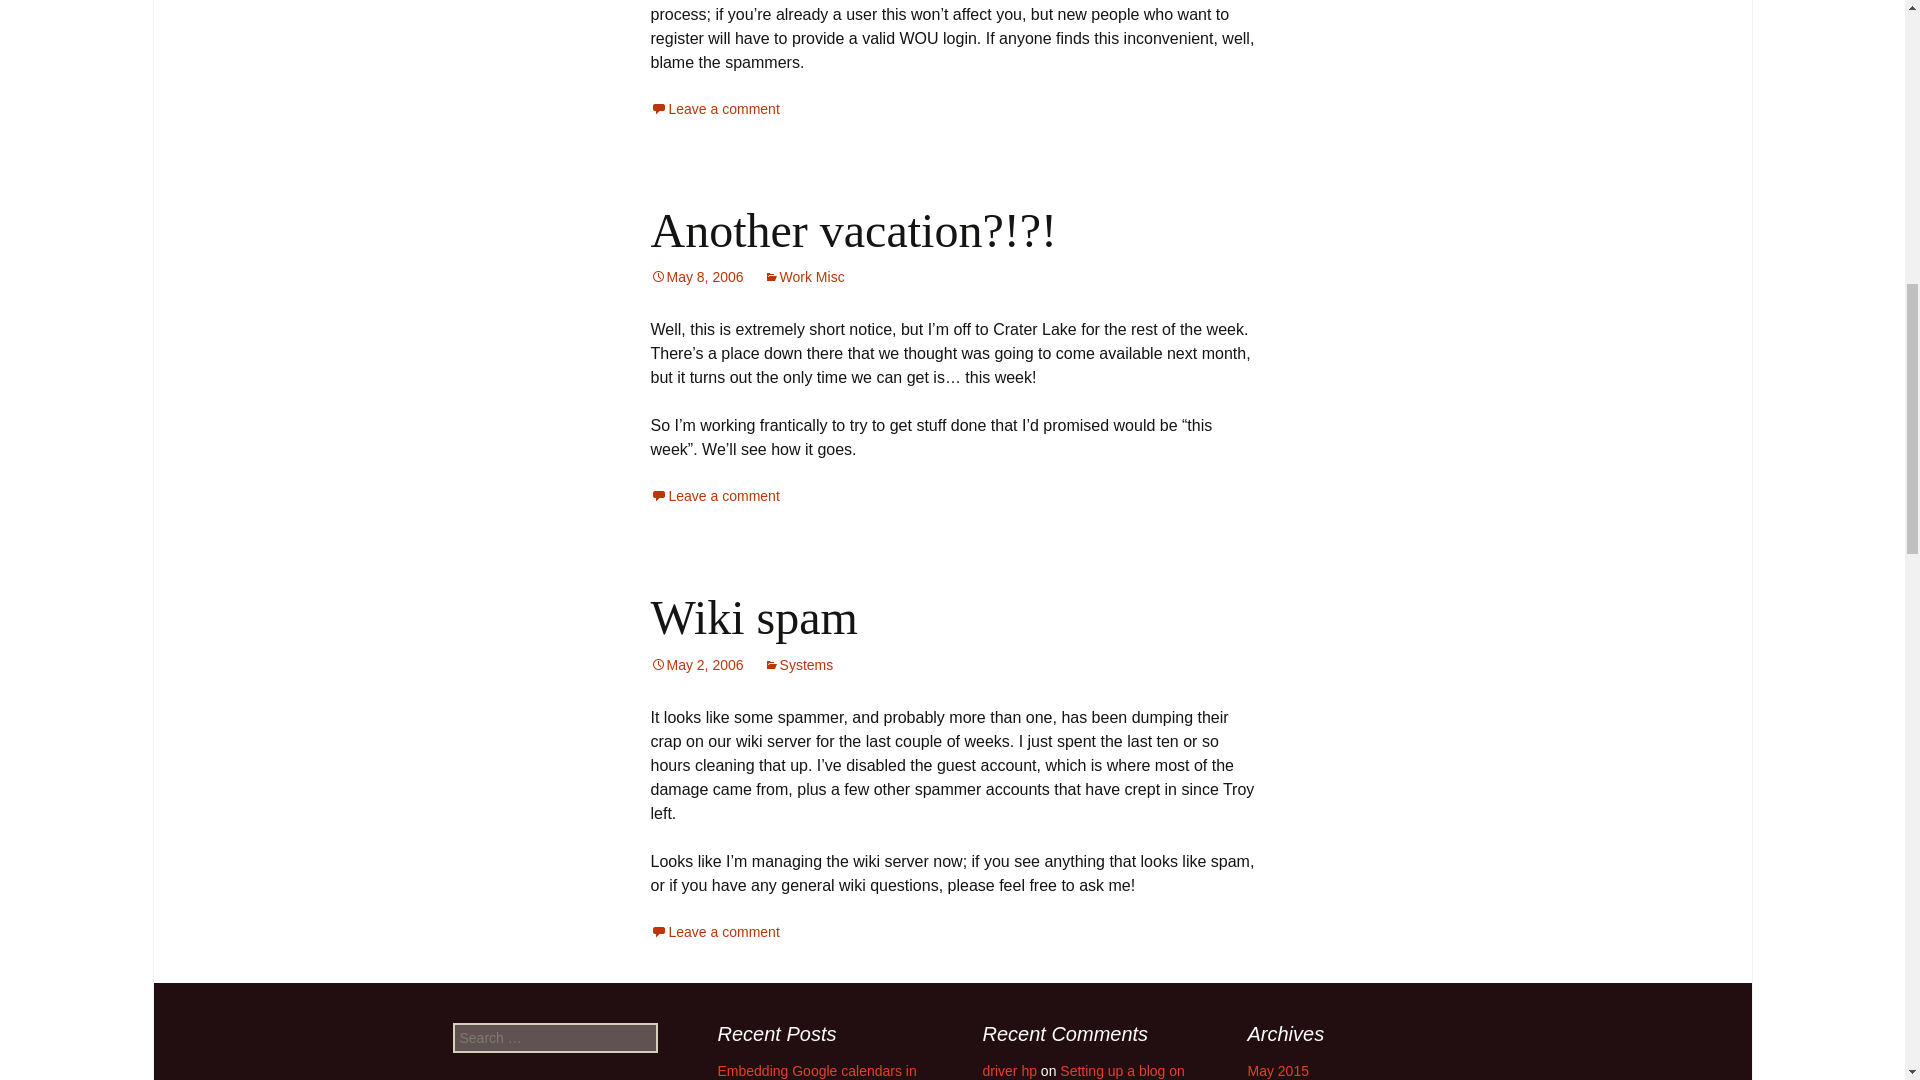 This screenshot has height=1080, width=1920. I want to click on Leave a comment, so click(714, 108).